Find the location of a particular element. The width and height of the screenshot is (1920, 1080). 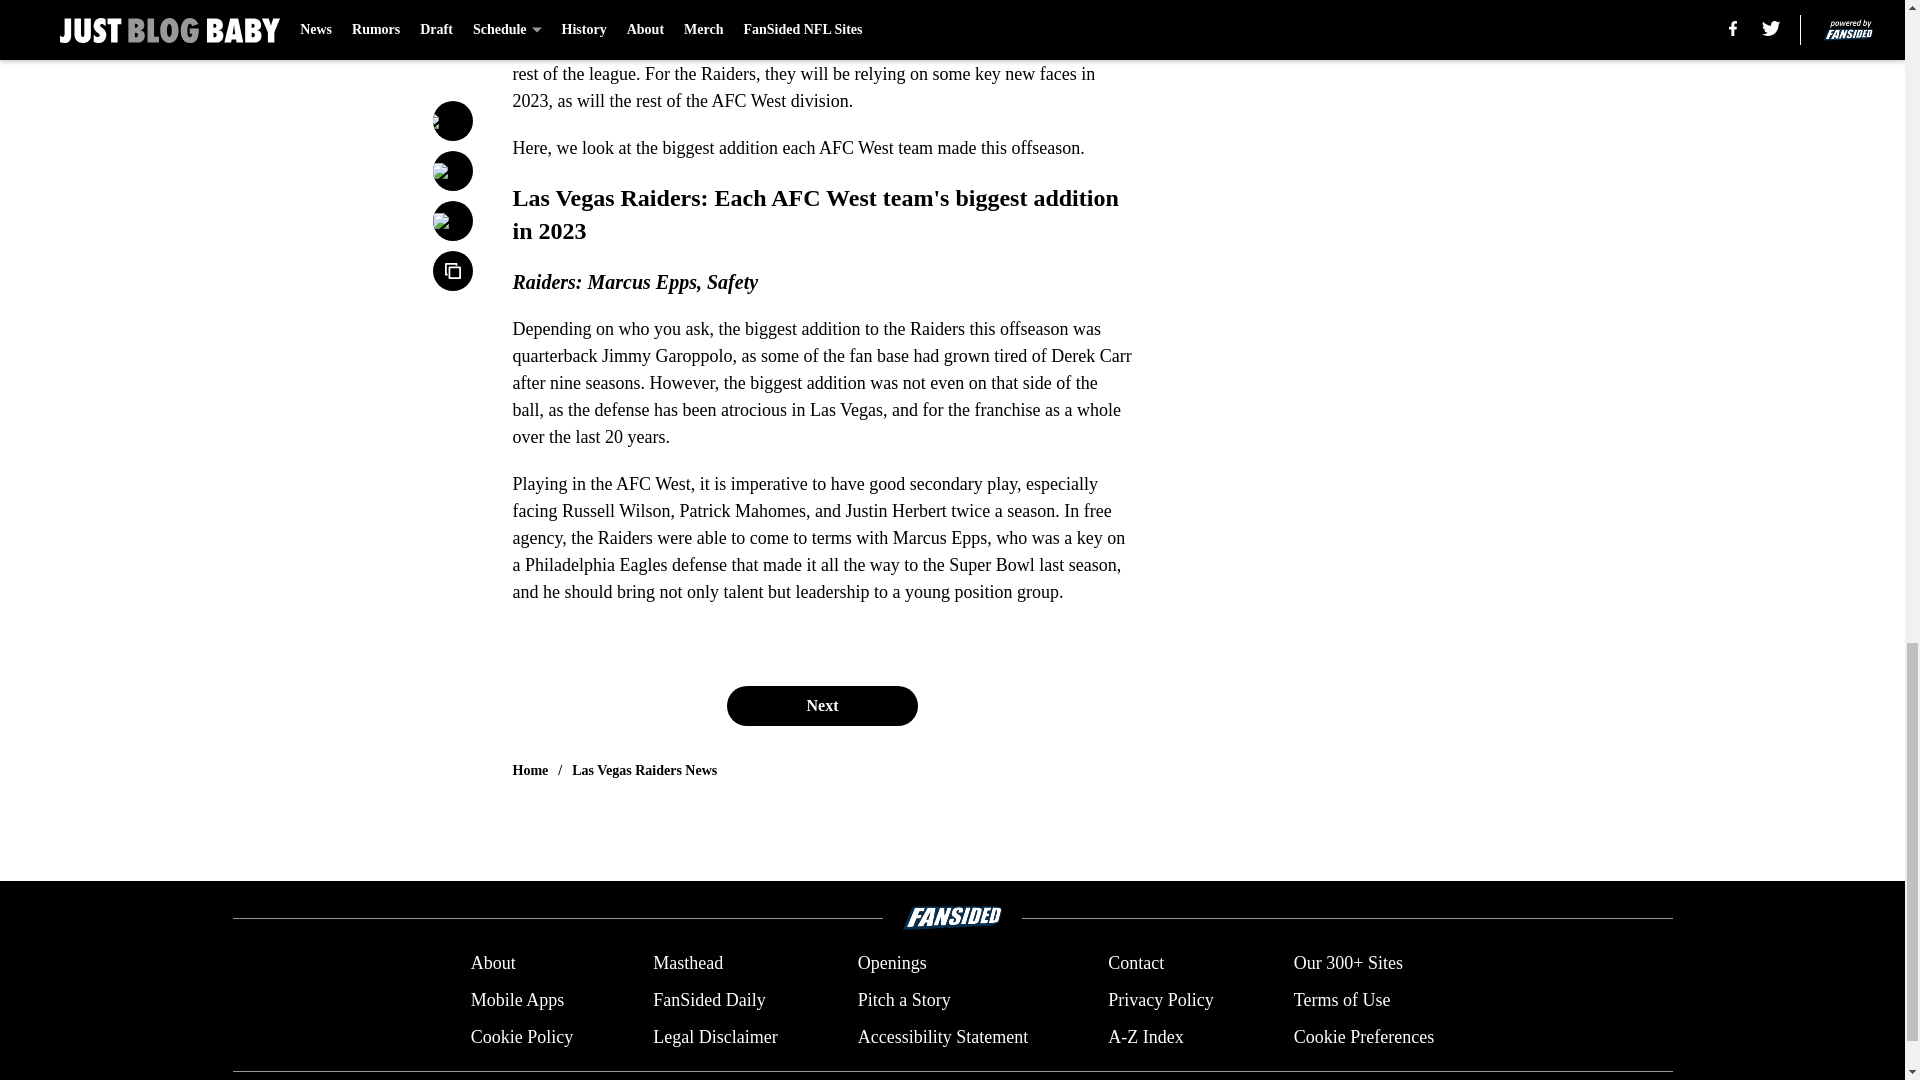

Legal Disclaimer is located at coordinates (714, 1036).